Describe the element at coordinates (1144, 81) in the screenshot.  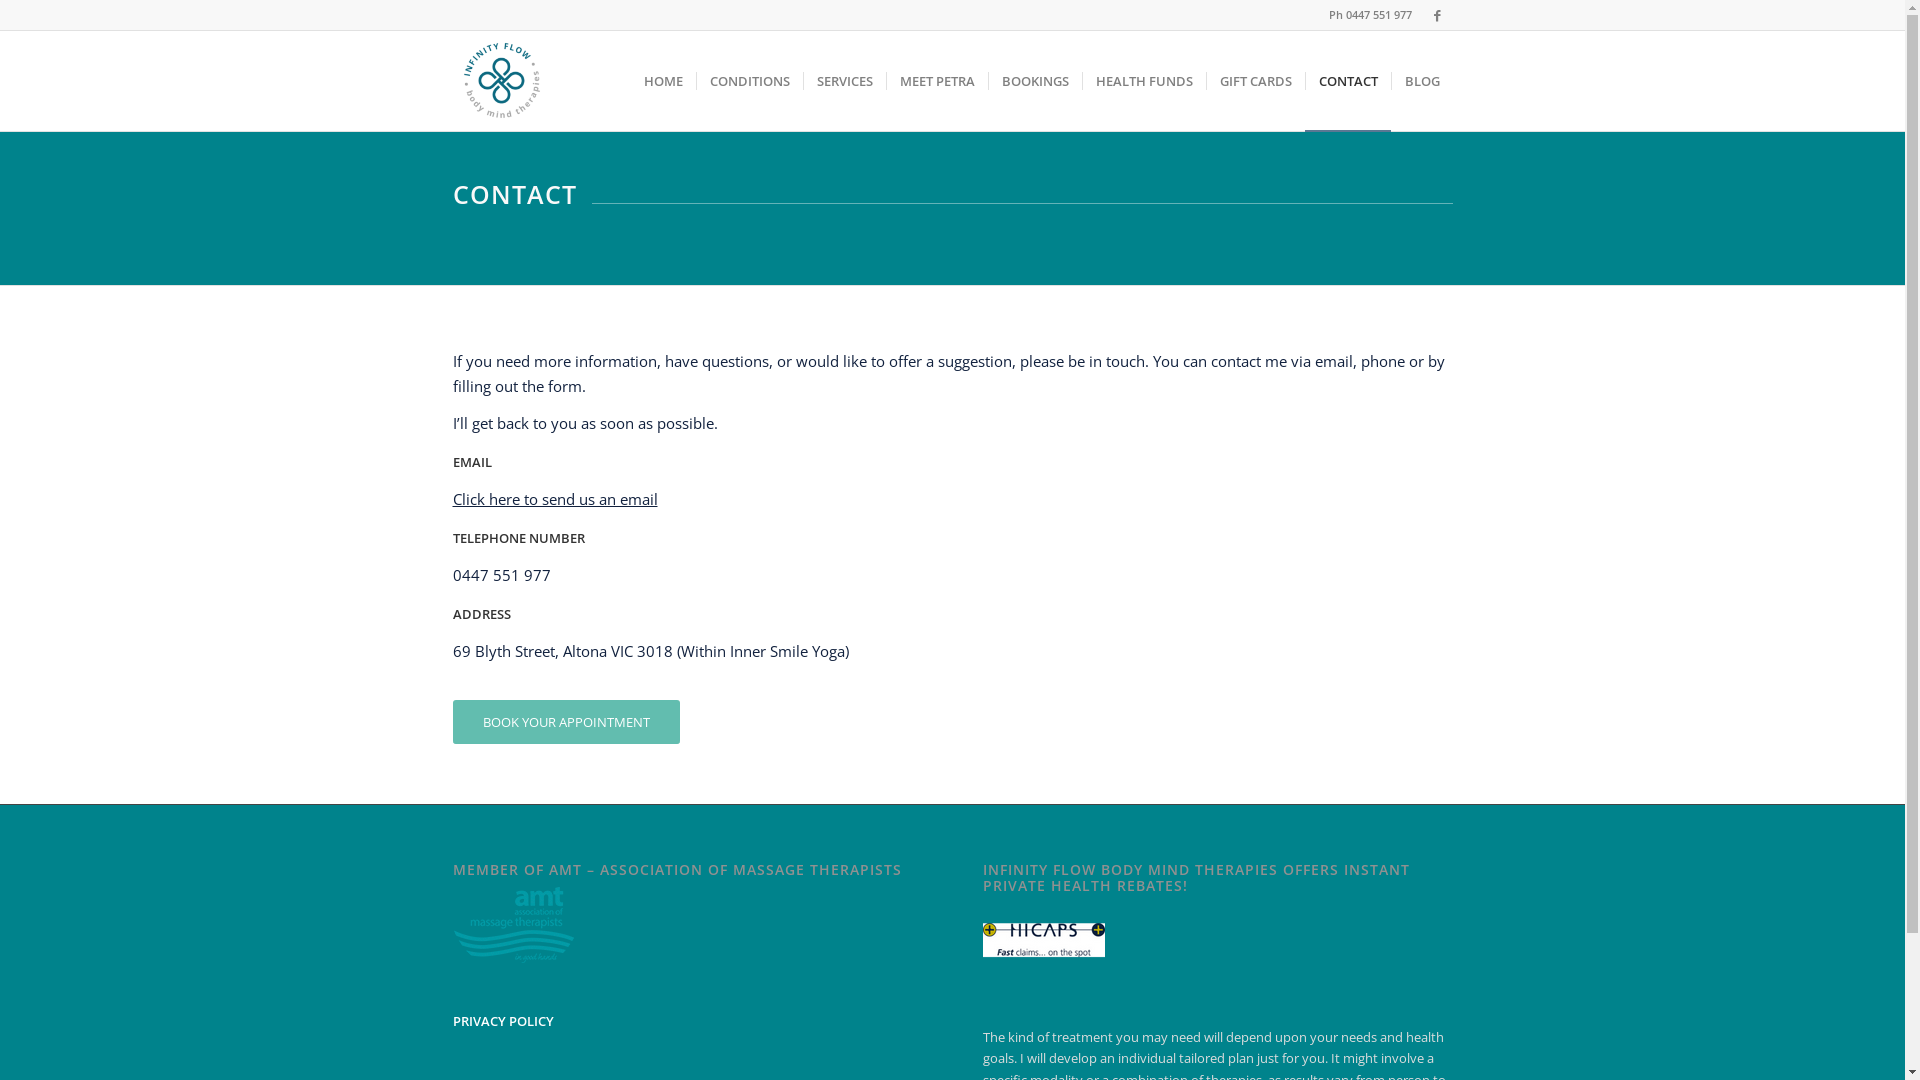
I see `HEALTH FUNDS` at that location.